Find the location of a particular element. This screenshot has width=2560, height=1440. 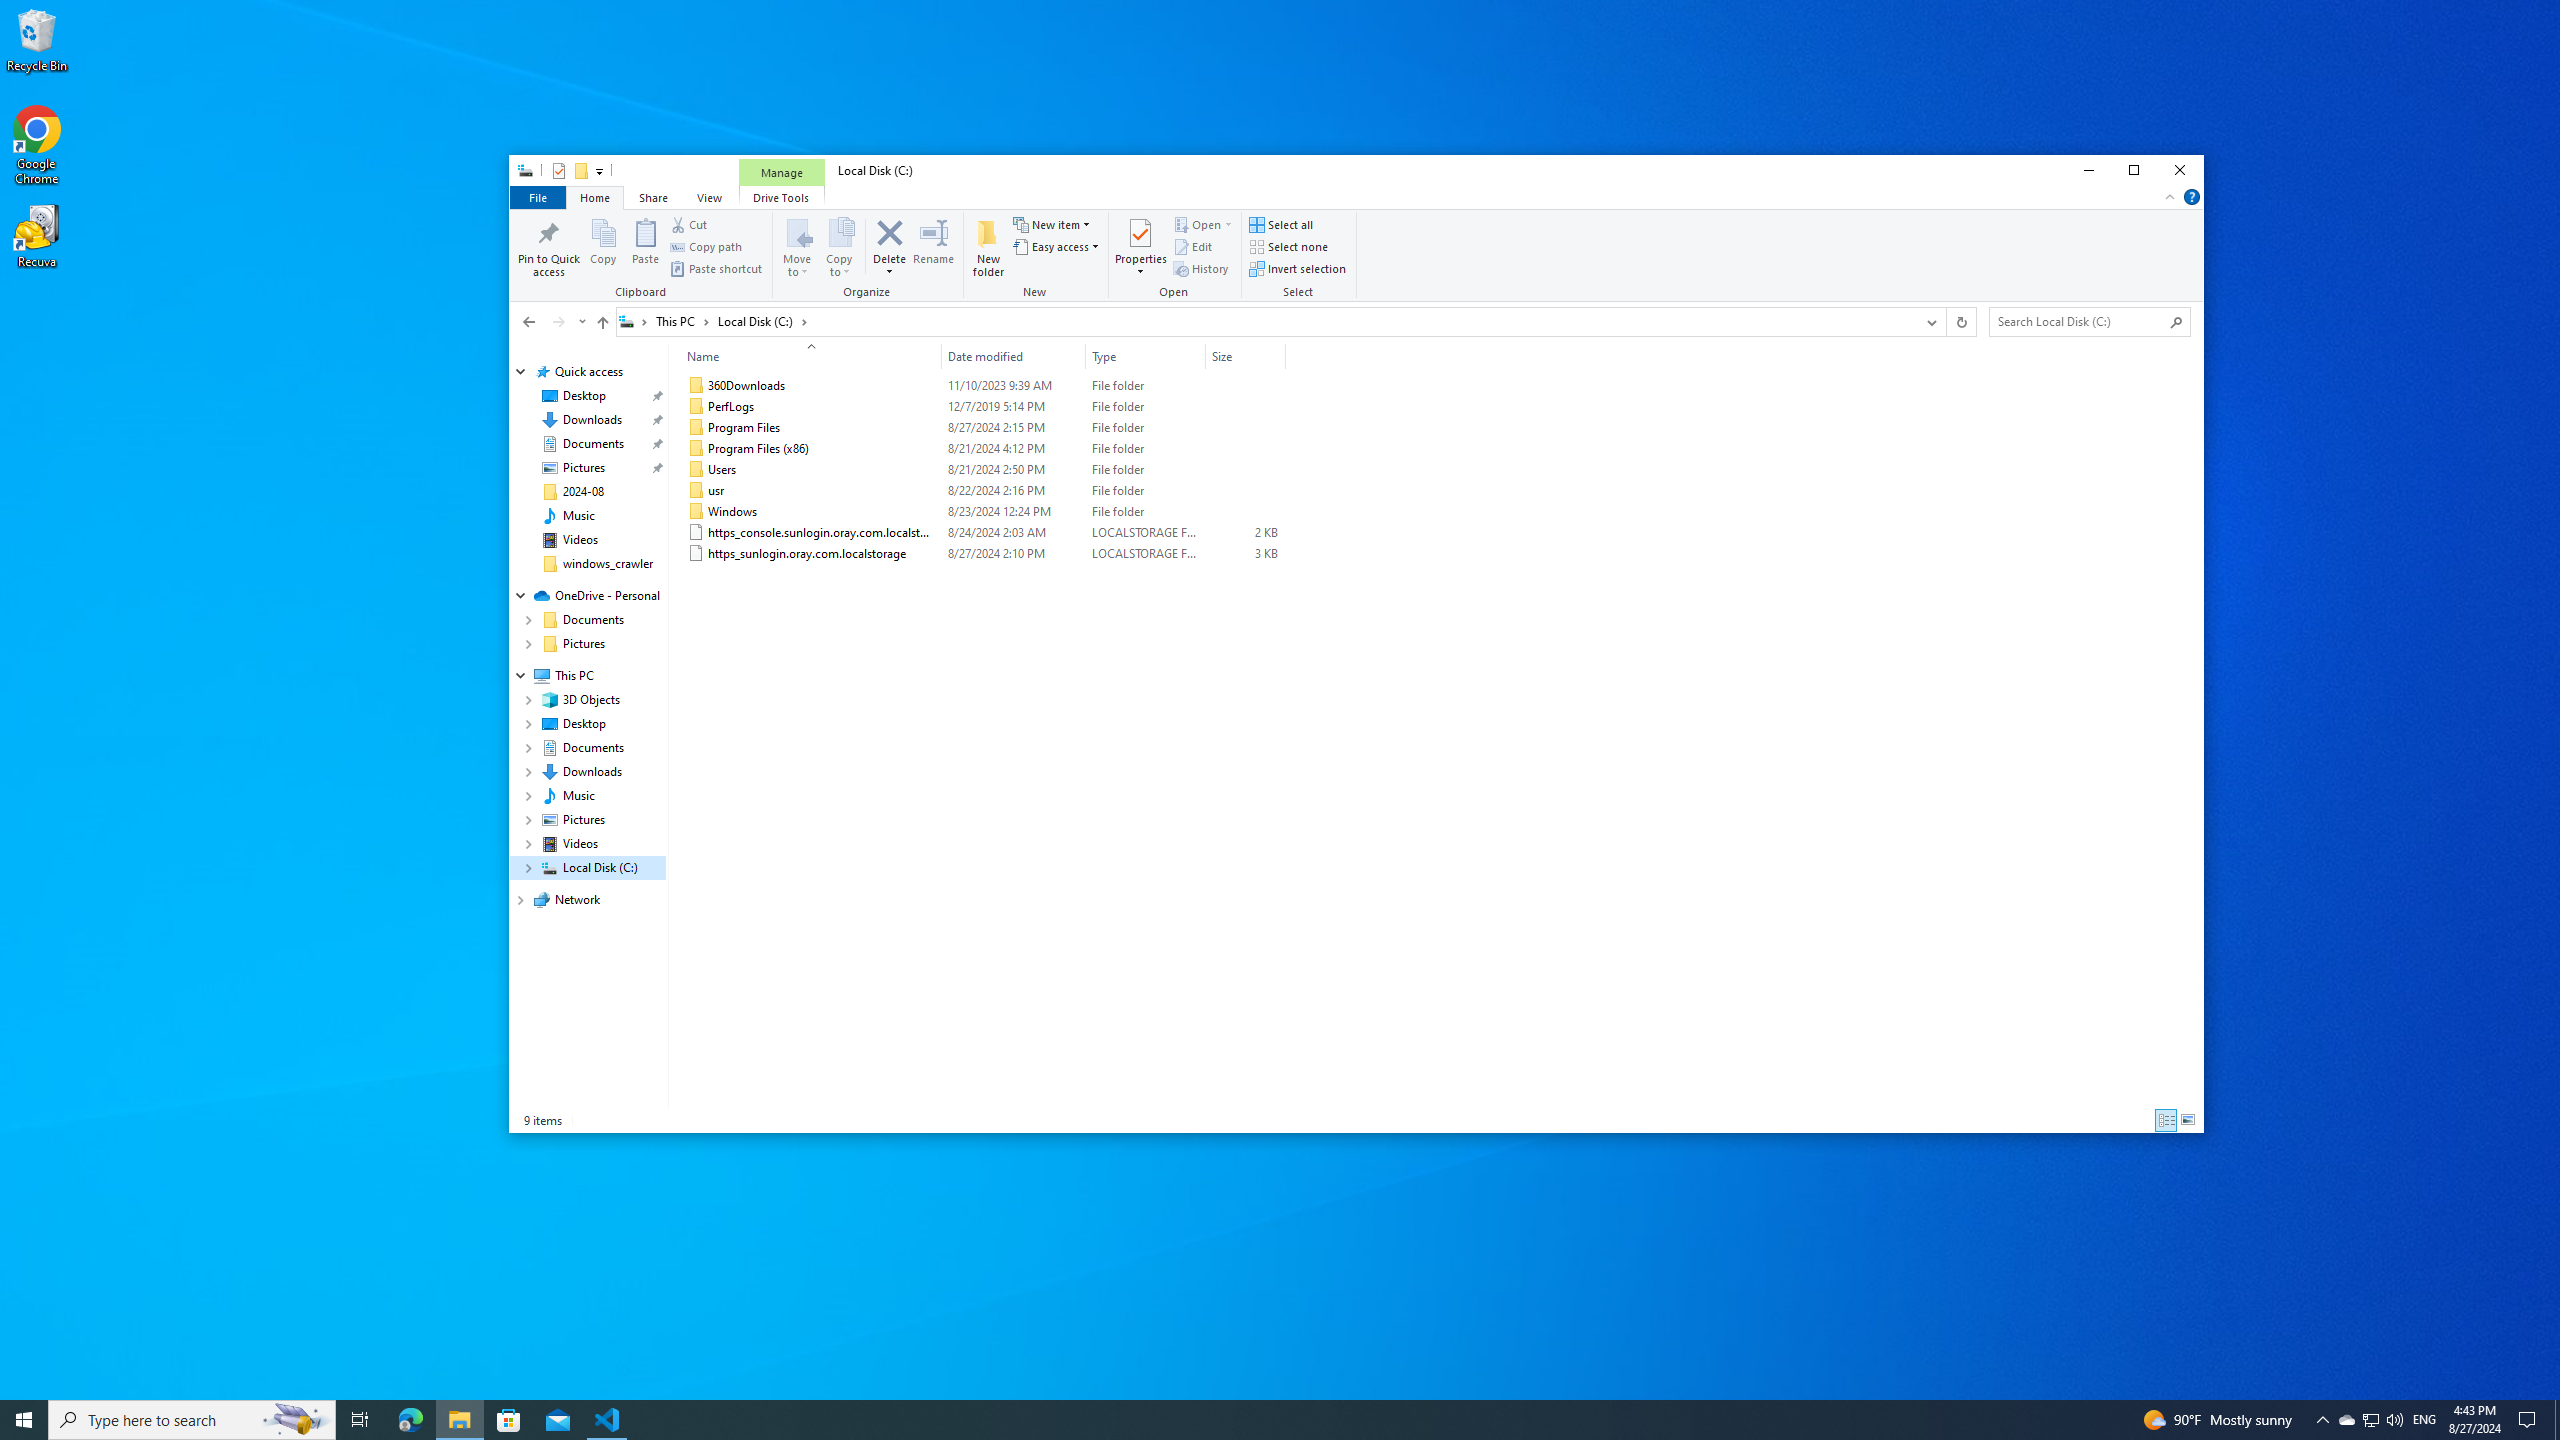

System is located at coordinates (889, 265).